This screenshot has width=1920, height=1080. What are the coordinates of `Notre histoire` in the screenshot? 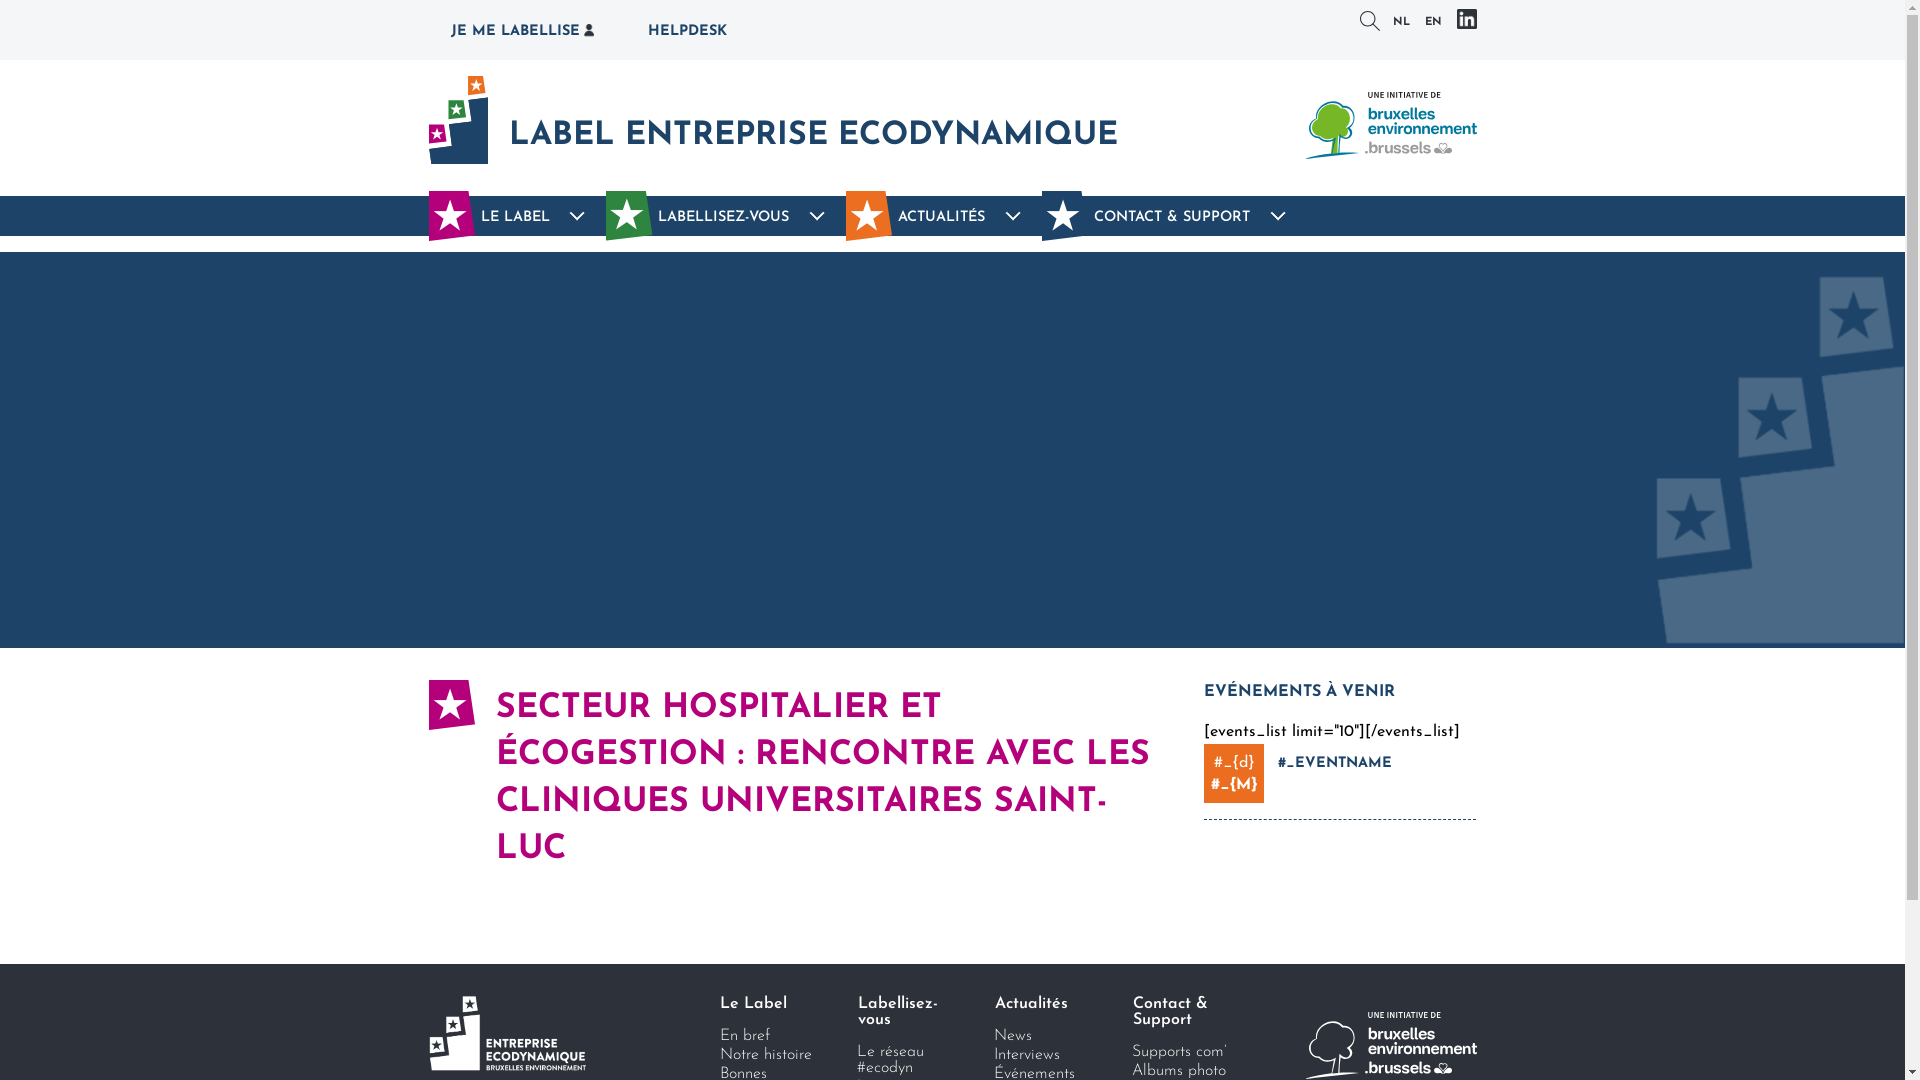 It's located at (762, 1055).